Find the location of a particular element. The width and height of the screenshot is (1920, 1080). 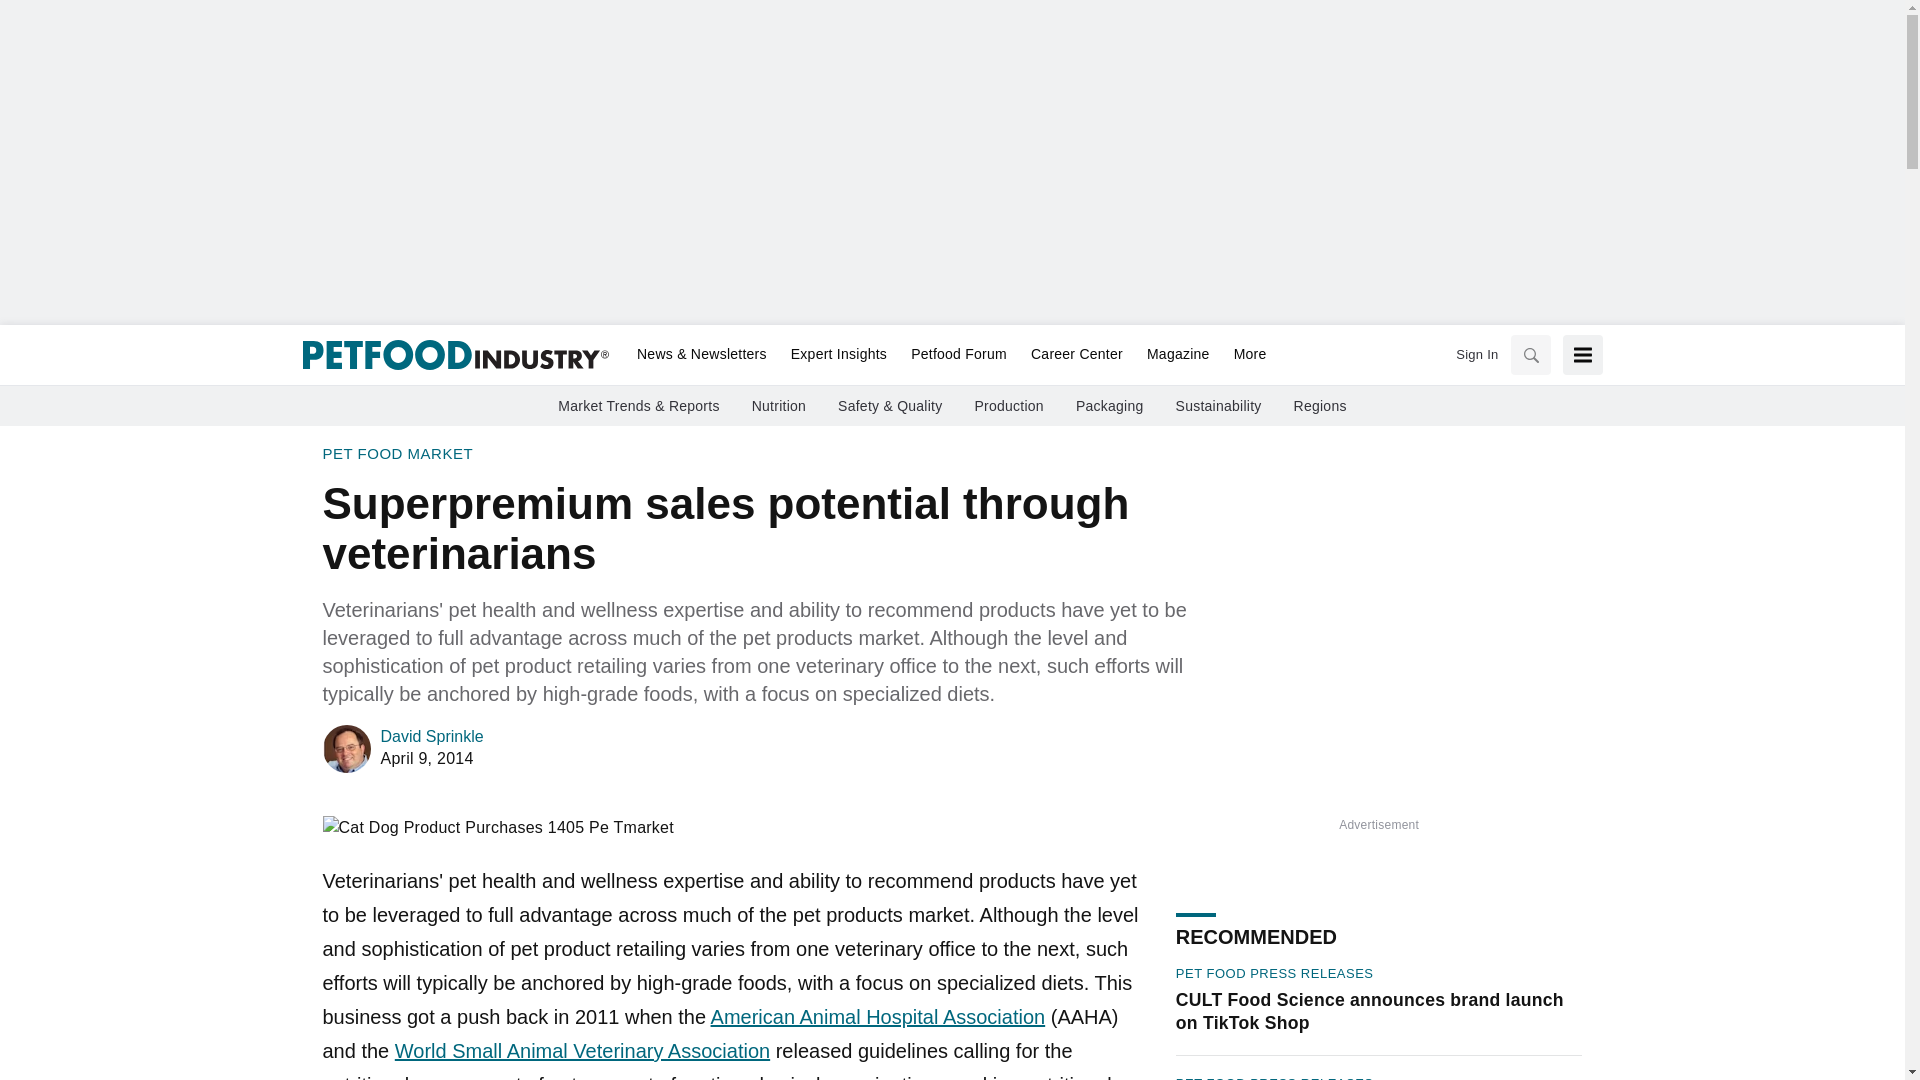

Sign In is located at coordinates (1476, 354).